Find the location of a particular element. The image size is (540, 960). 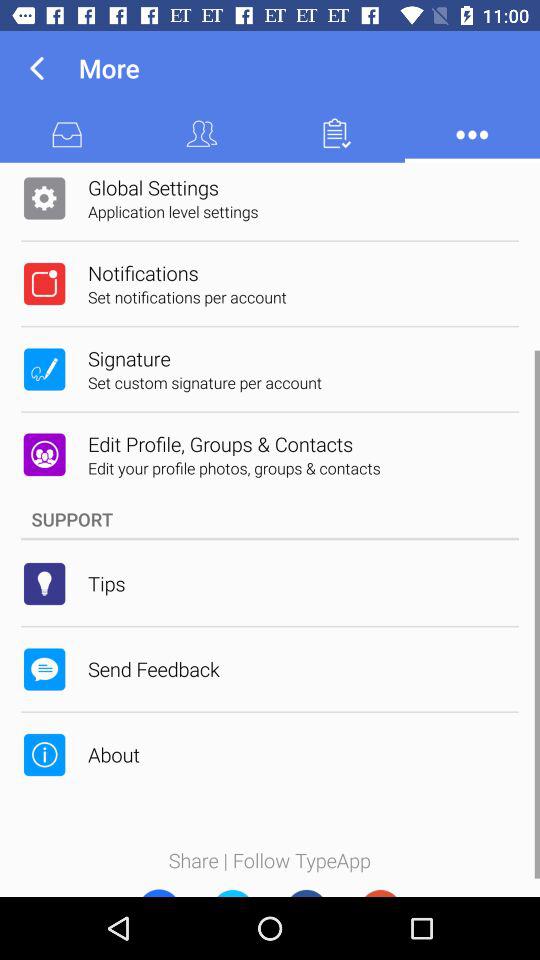

swipe until the set custom signature item is located at coordinates (205, 382).